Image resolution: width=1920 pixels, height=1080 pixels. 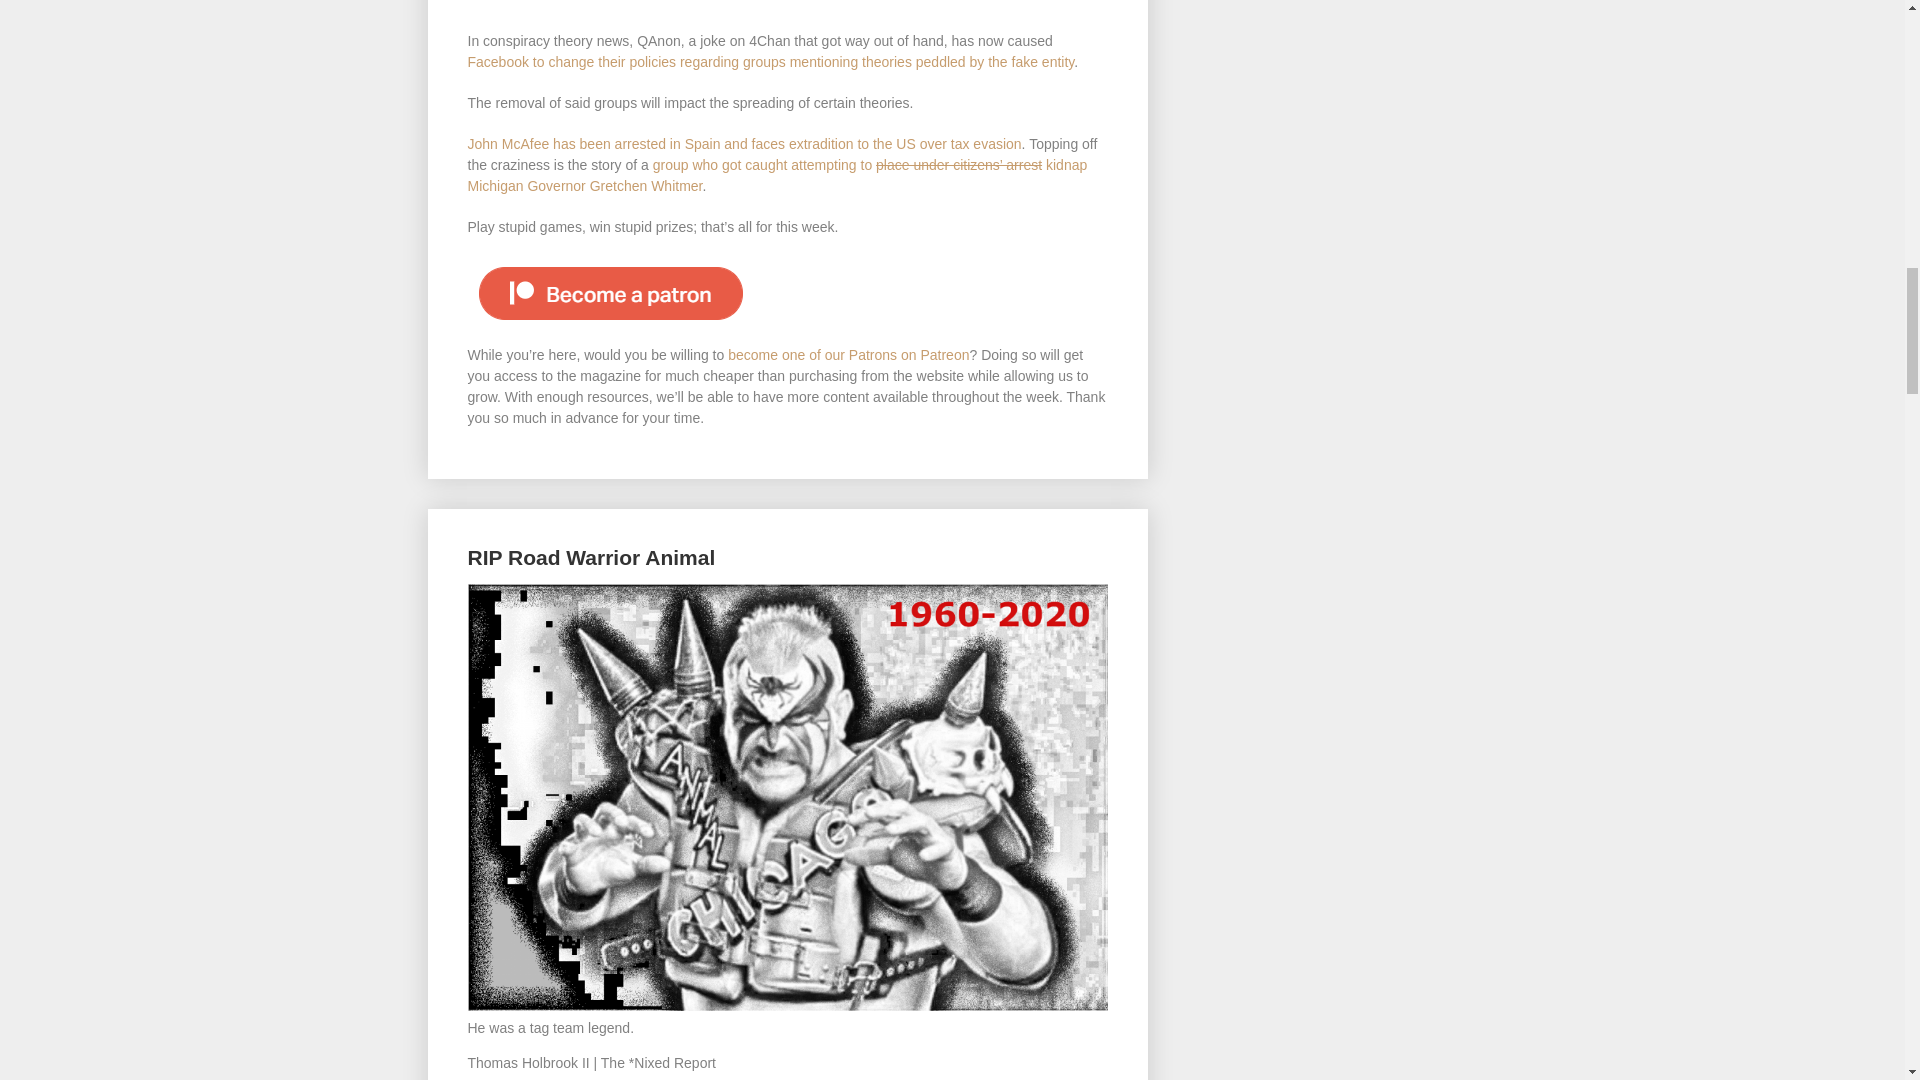 What do you see at coordinates (788, 5) in the screenshot?
I see `DO NOT GO TO A YOUTUBER'S HOUSE FOR ANY REASON` at bounding box center [788, 5].